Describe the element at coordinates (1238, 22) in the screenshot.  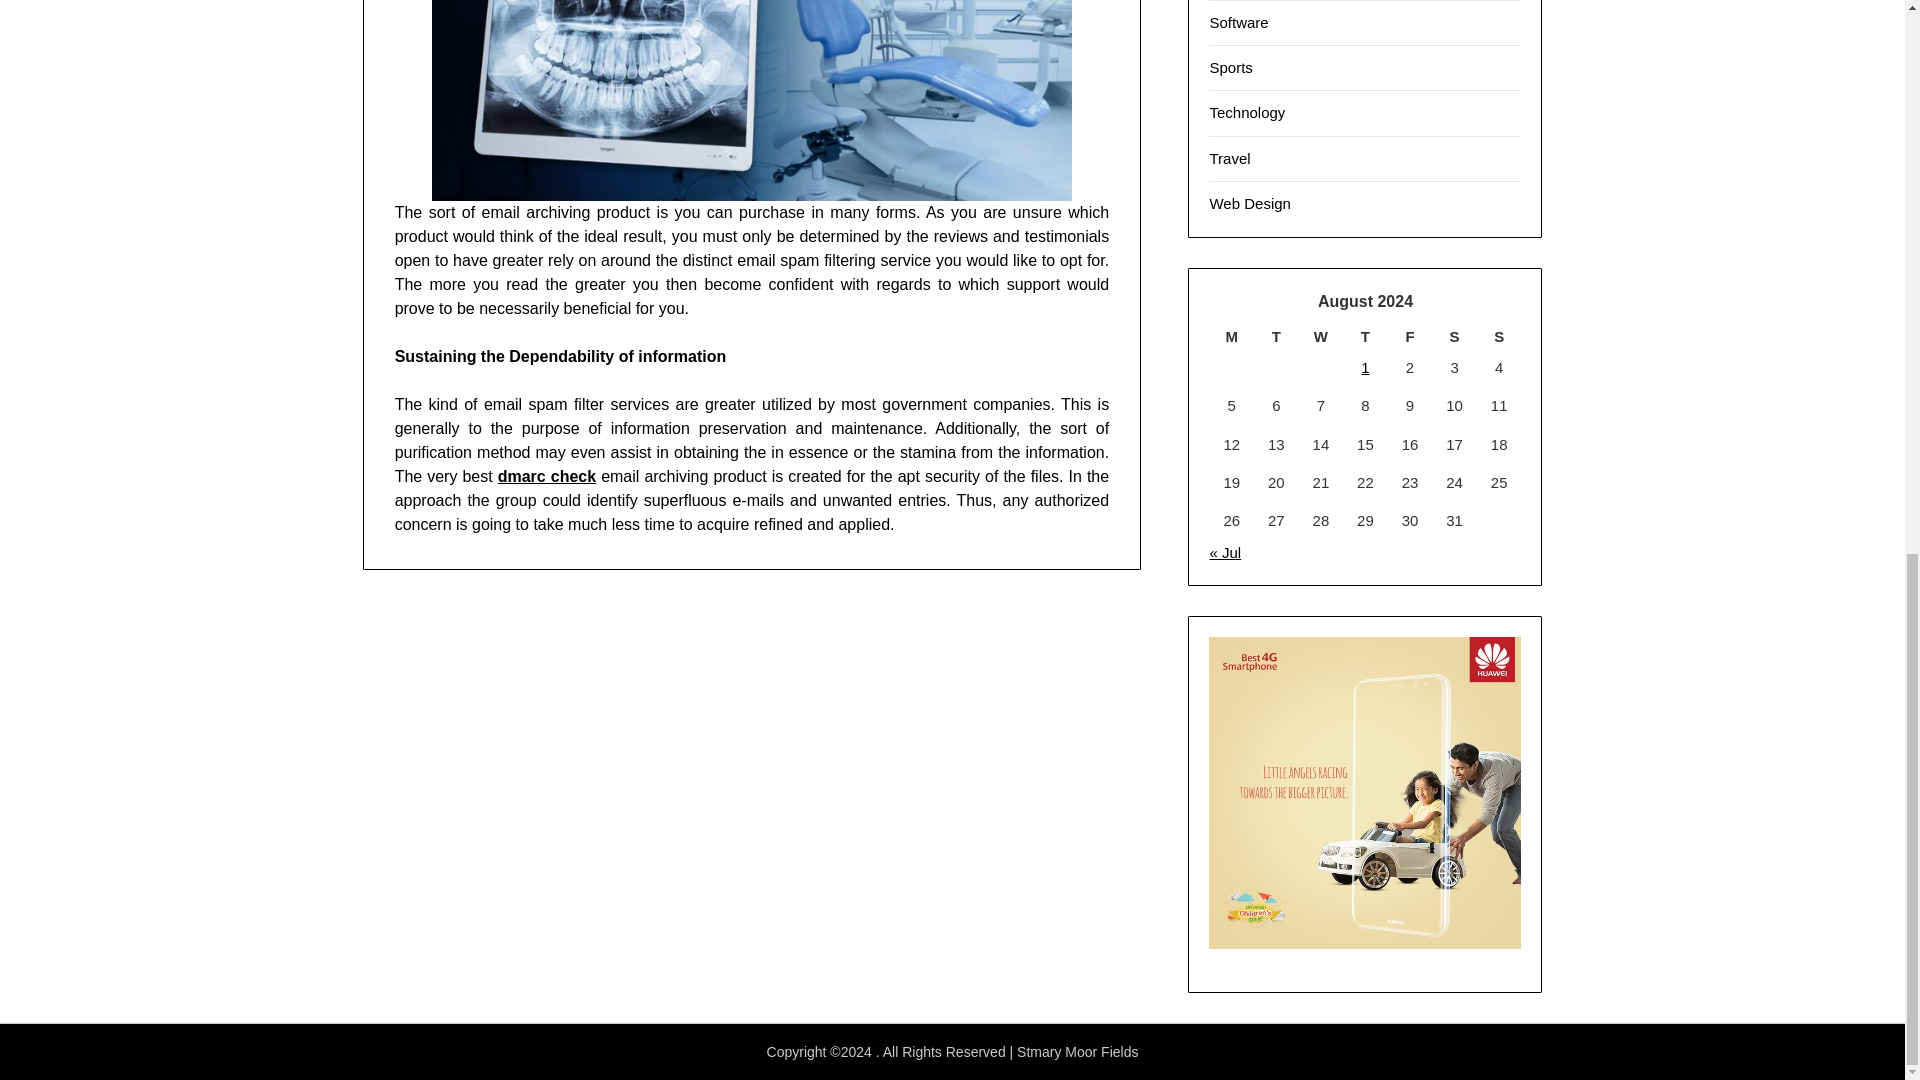
I see `Software` at that location.